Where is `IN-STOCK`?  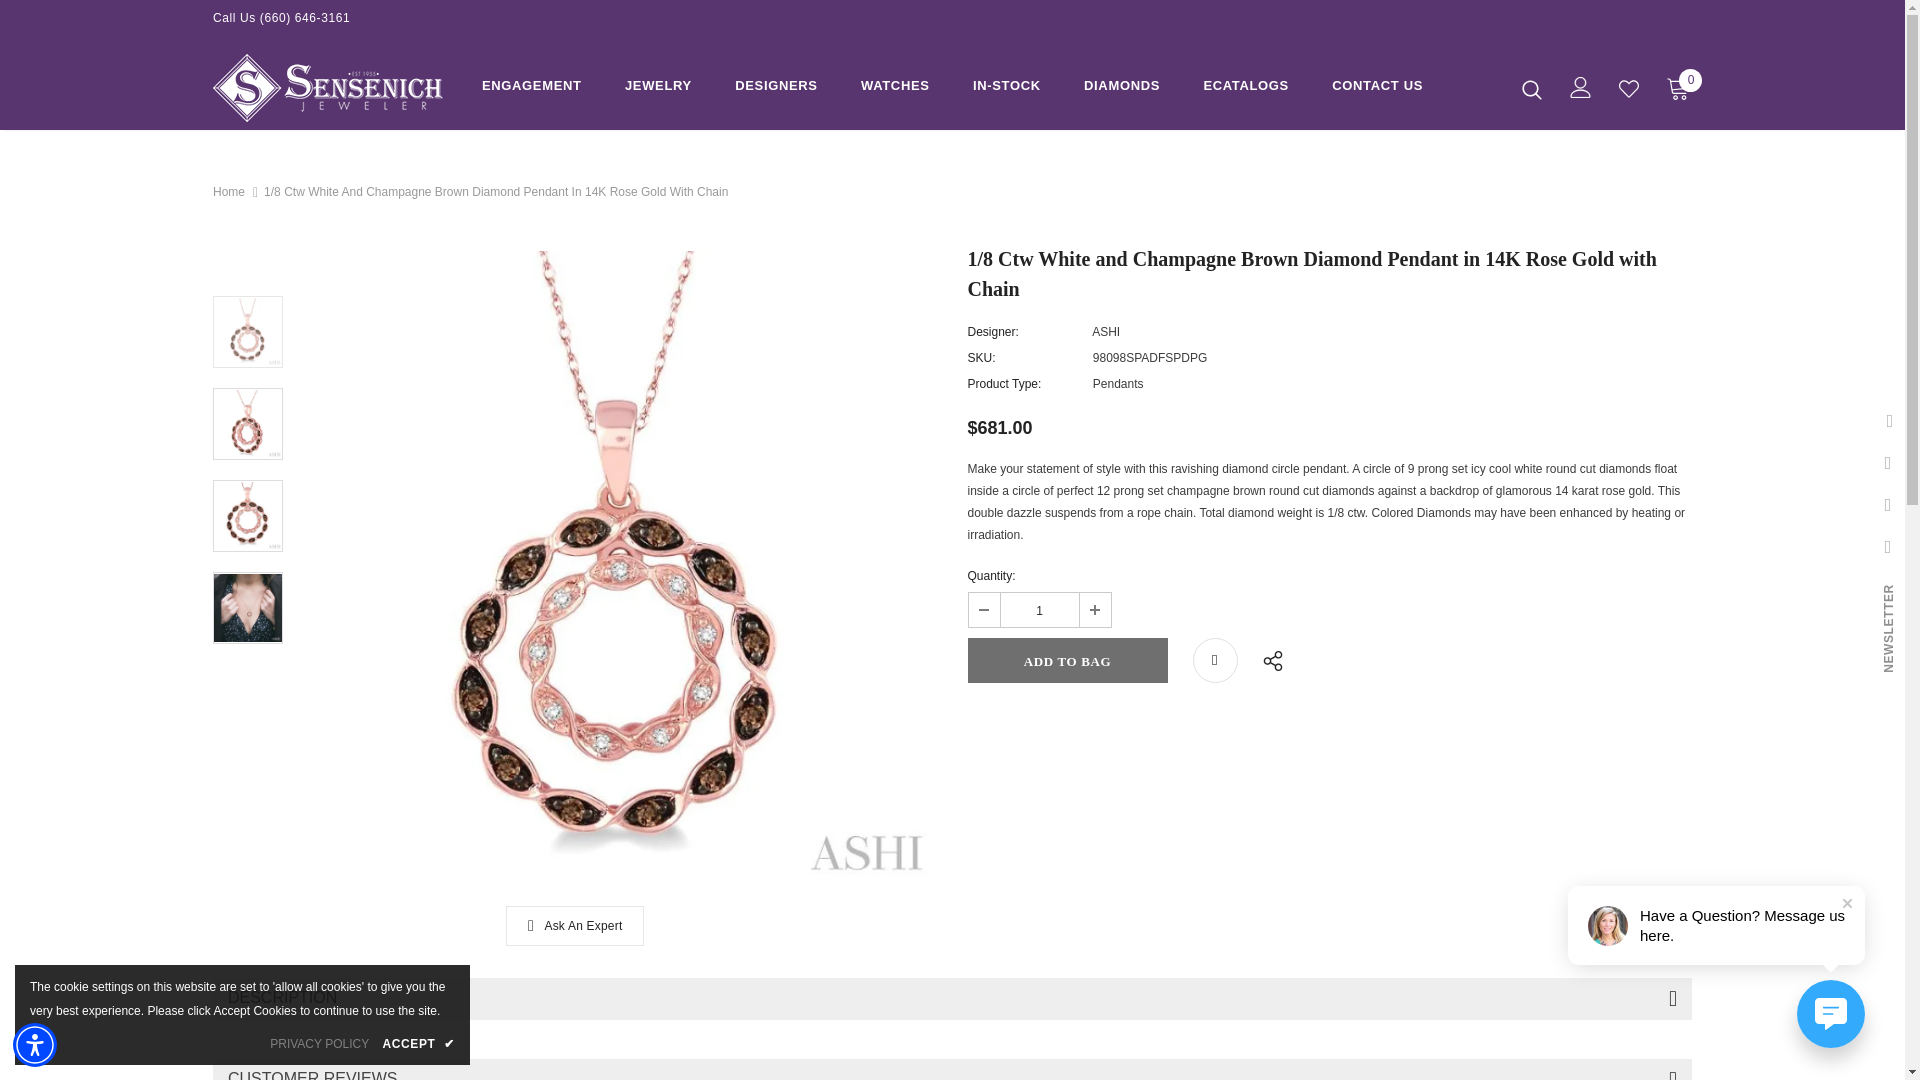
IN-STOCK is located at coordinates (1006, 89).